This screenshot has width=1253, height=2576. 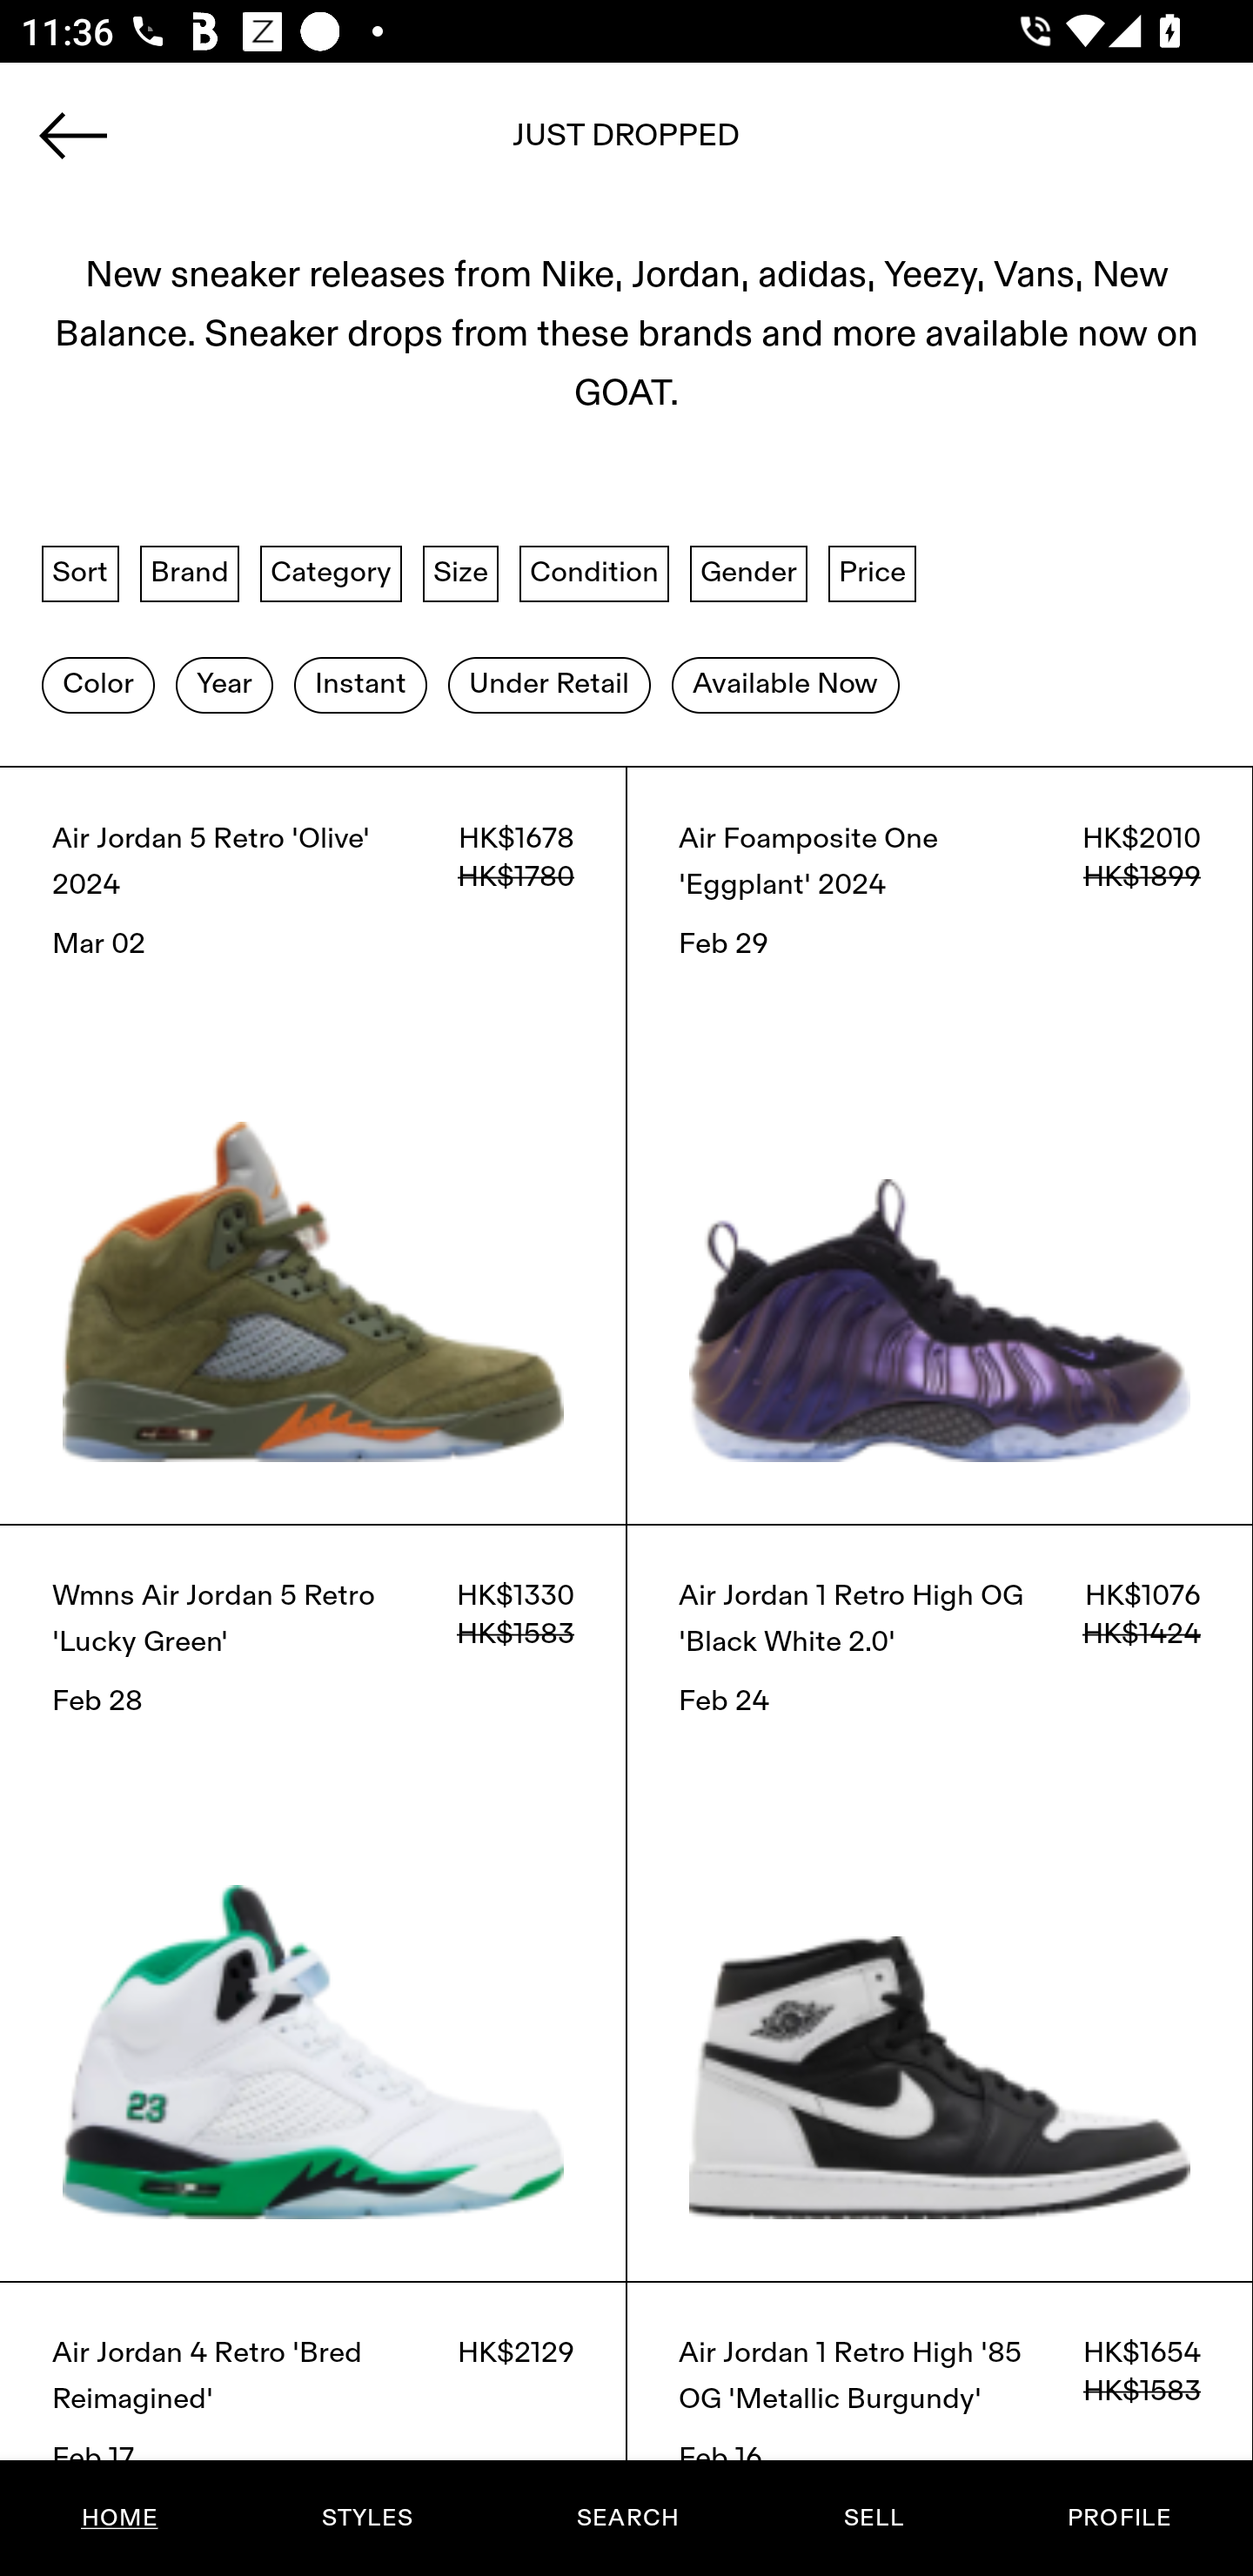 I want to click on Available Now, so click(x=785, y=683).